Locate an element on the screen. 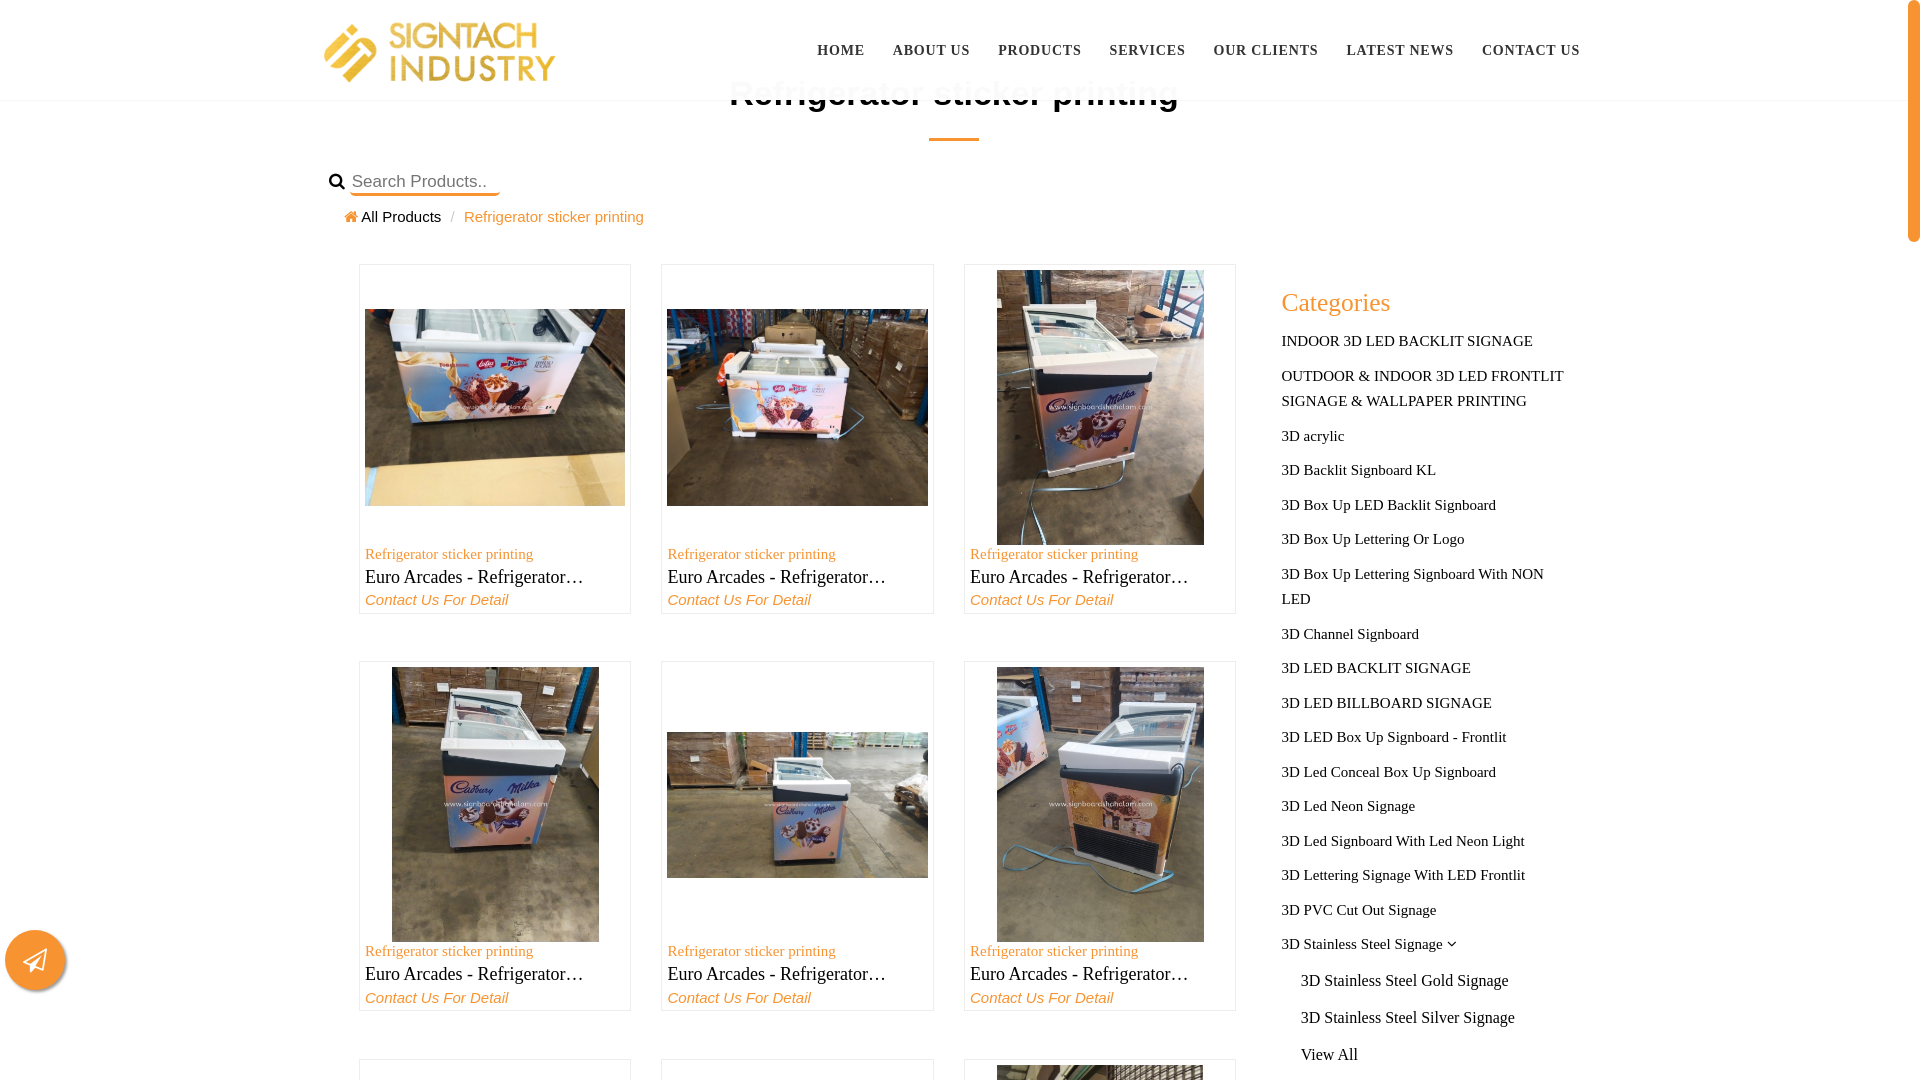  Euro Arcades - Refrigerator Sticker is located at coordinates (792, 975).